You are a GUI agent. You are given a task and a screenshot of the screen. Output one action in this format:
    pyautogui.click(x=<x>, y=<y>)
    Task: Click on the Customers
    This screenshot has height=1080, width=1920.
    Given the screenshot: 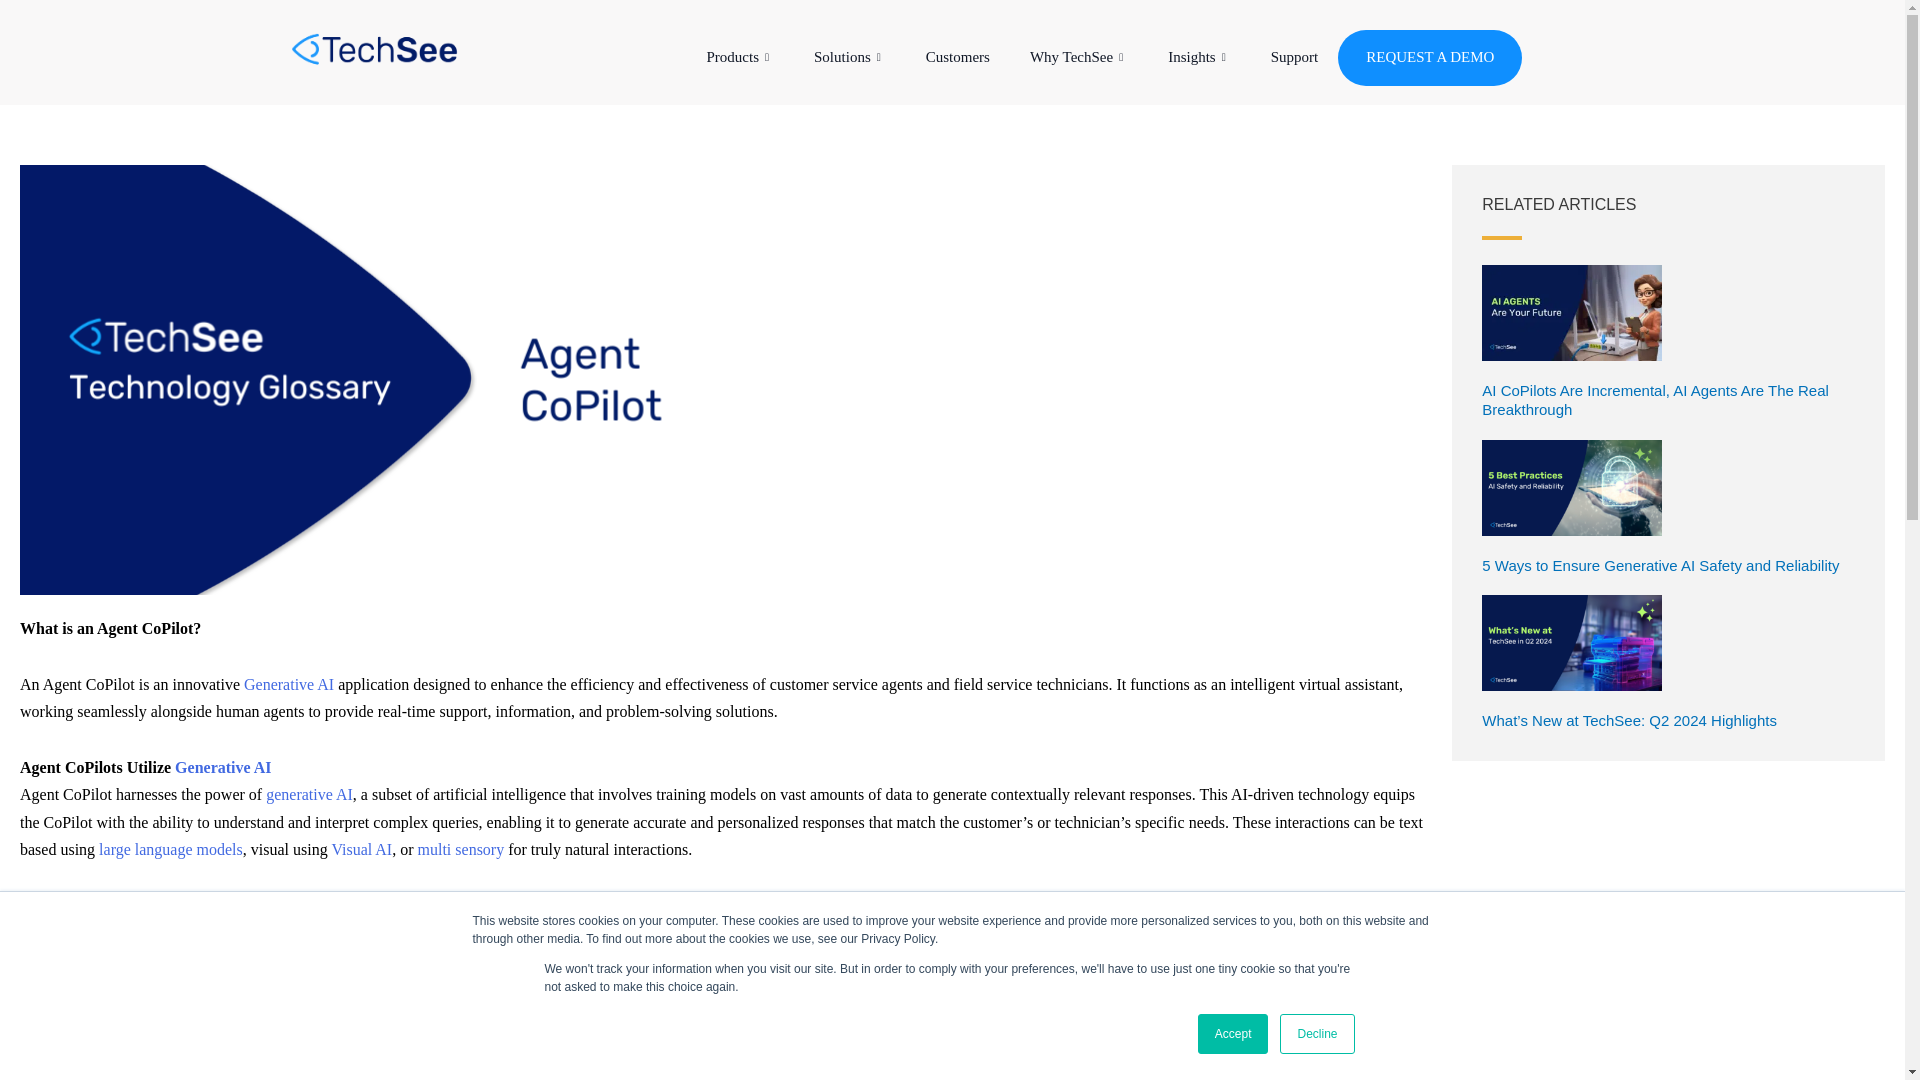 What is the action you would take?
    pyautogui.click(x=958, y=58)
    